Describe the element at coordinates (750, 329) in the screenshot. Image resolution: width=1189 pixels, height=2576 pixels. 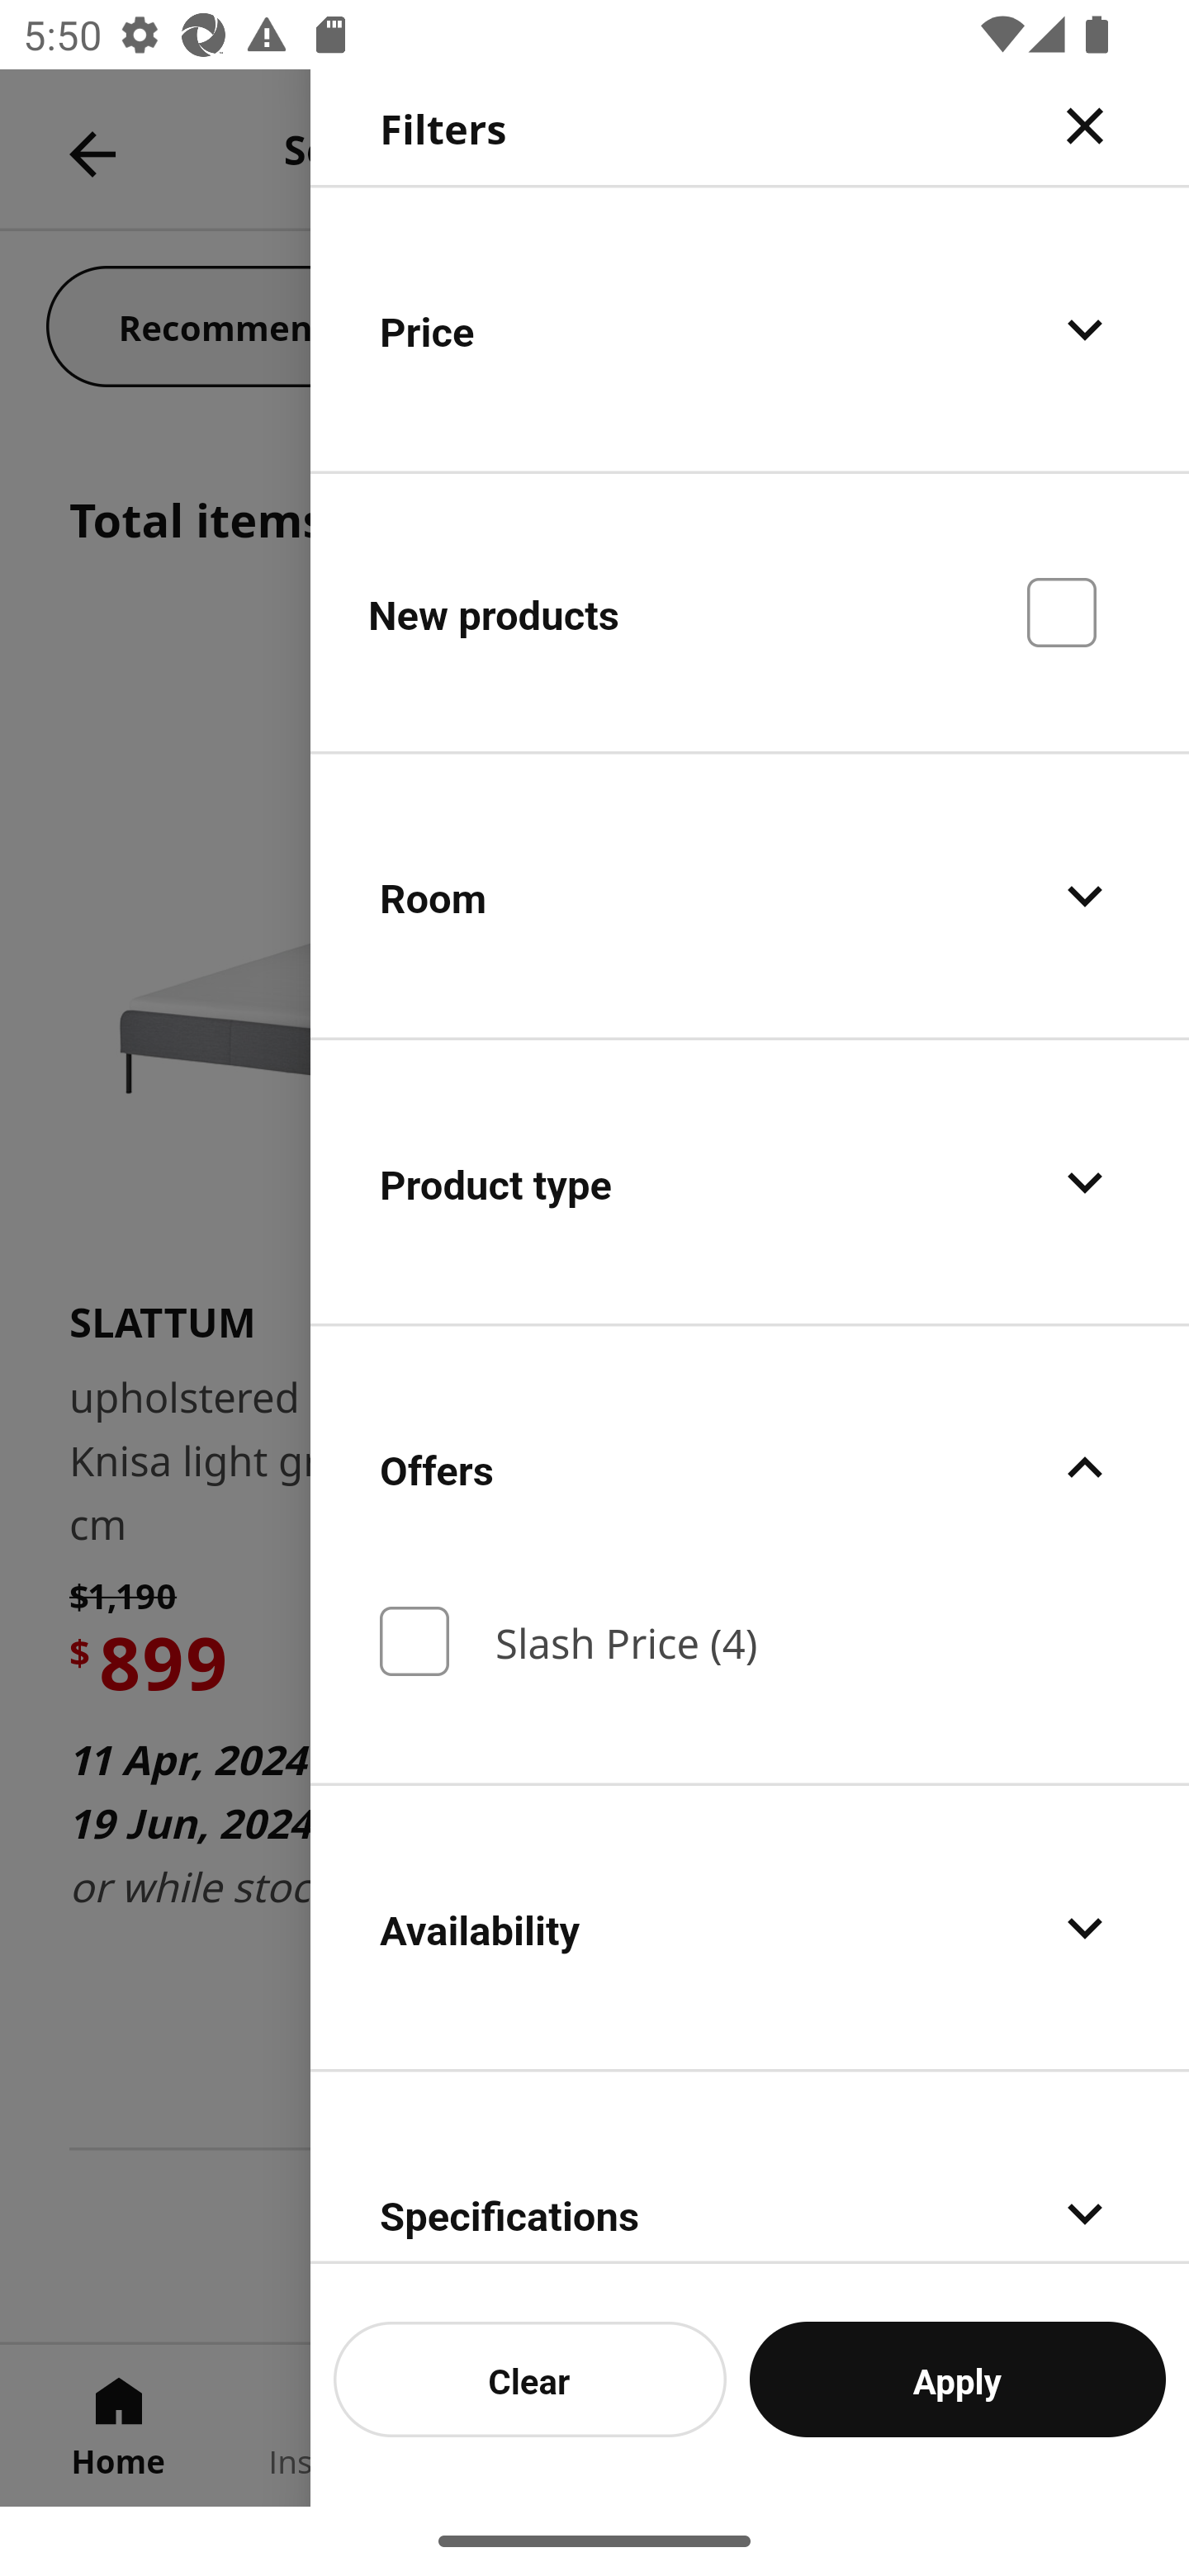
I see `Price` at that location.